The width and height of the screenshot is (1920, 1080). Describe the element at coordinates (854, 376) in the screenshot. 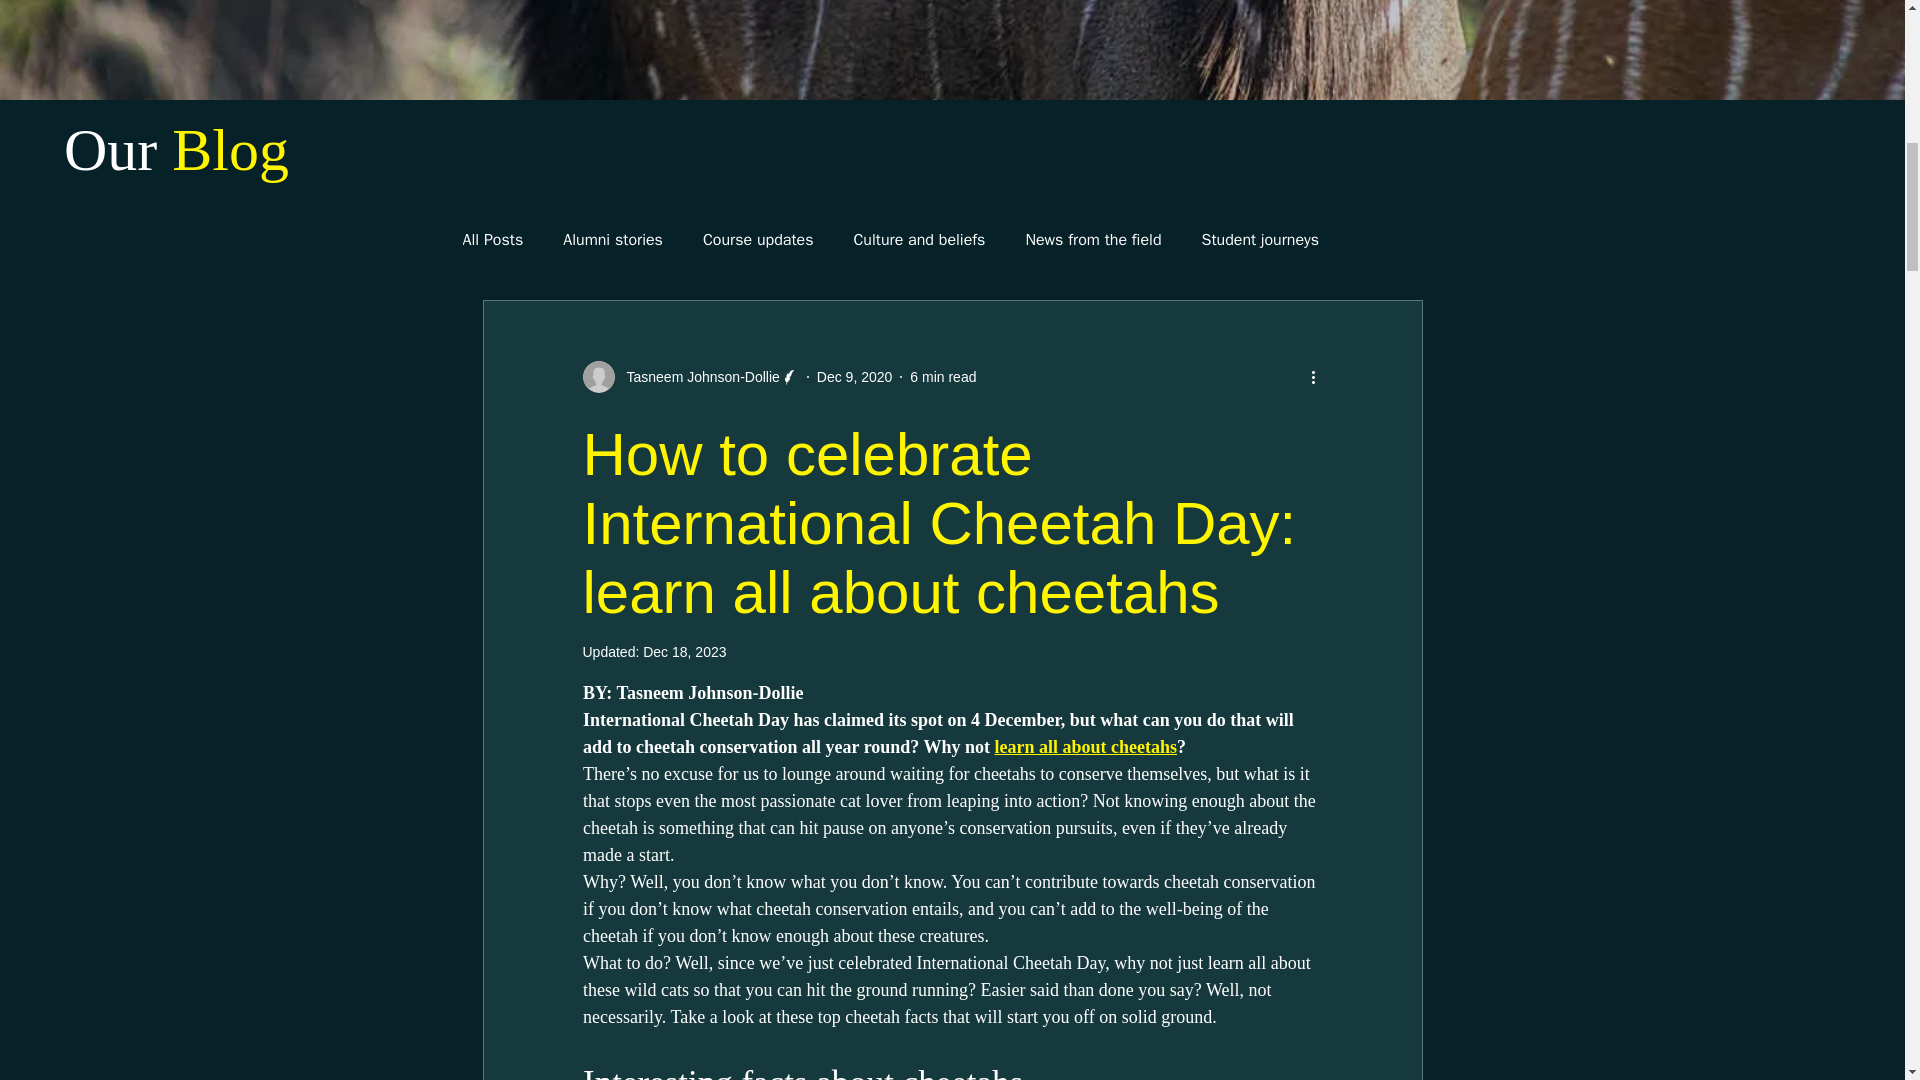

I see `Dec 9, 2020` at that location.